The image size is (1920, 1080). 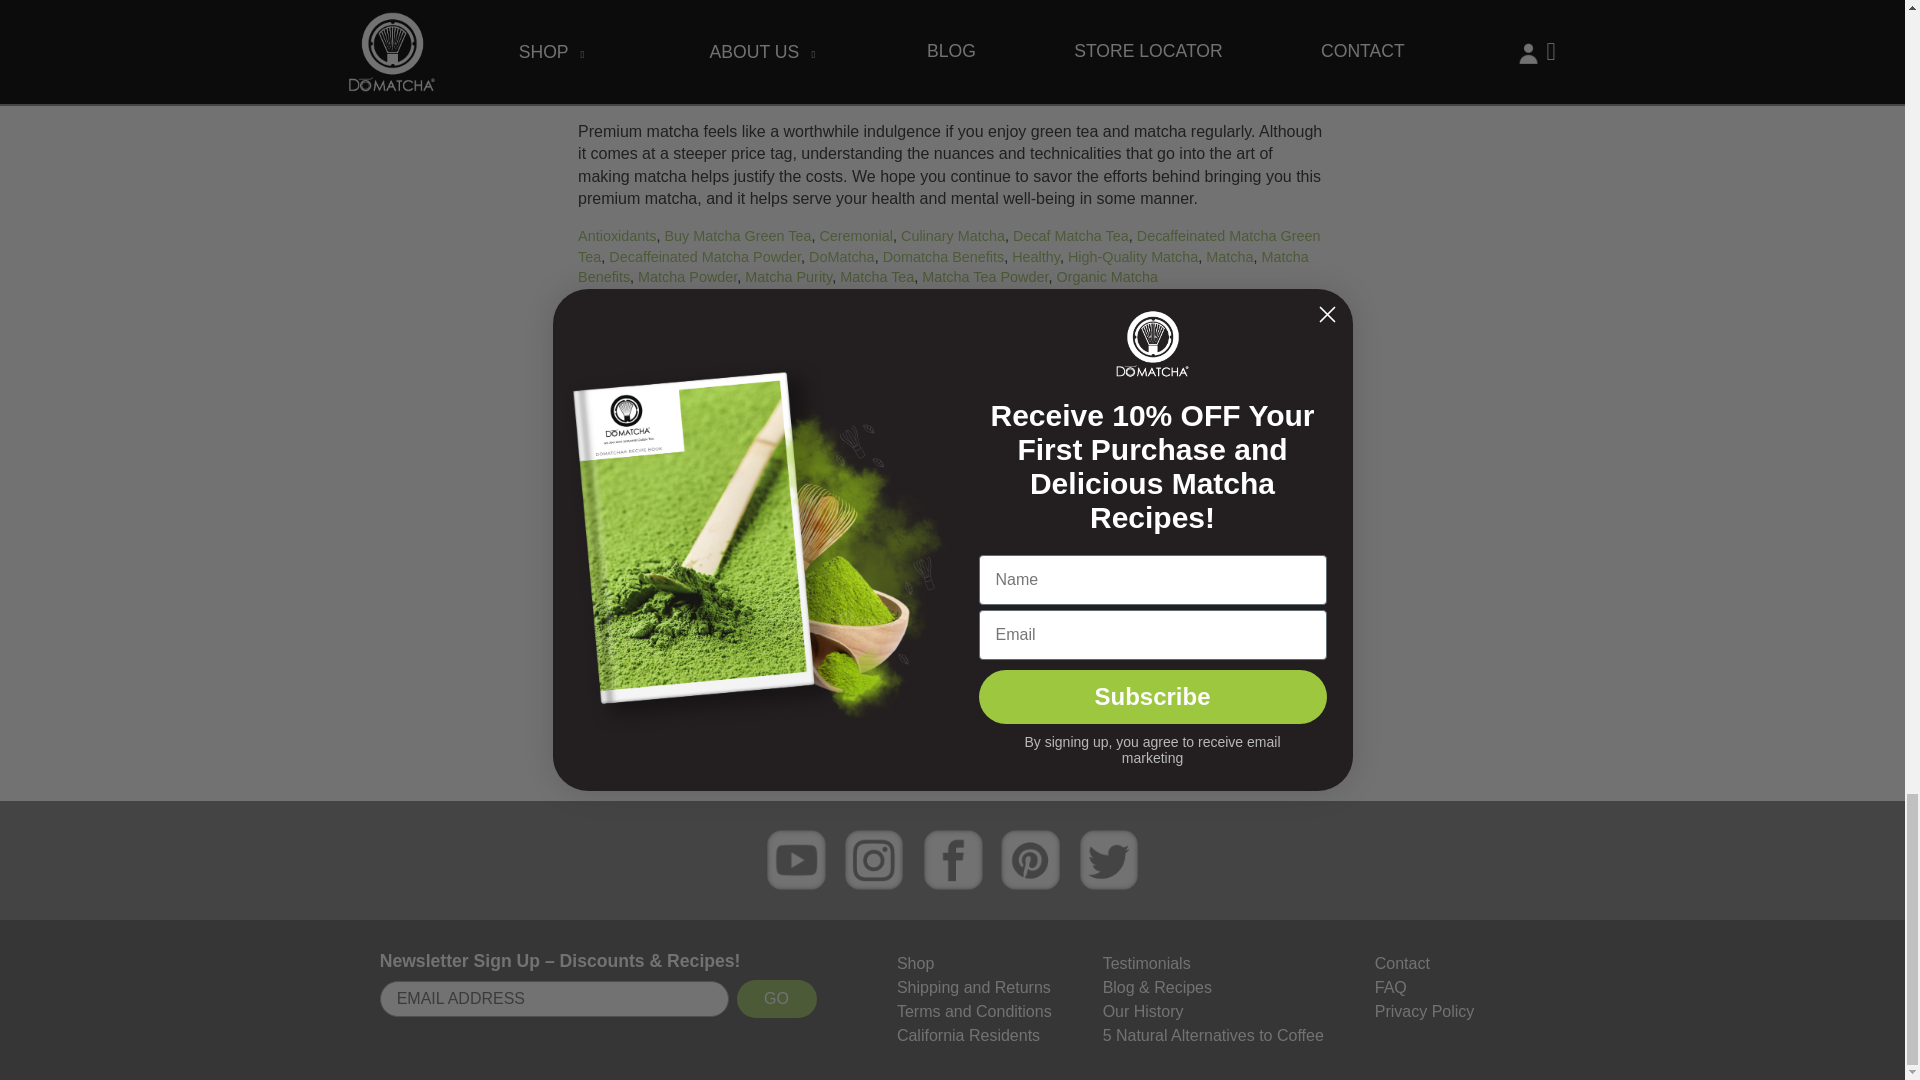 I want to click on Antioxidants, so click(x=616, y=236).